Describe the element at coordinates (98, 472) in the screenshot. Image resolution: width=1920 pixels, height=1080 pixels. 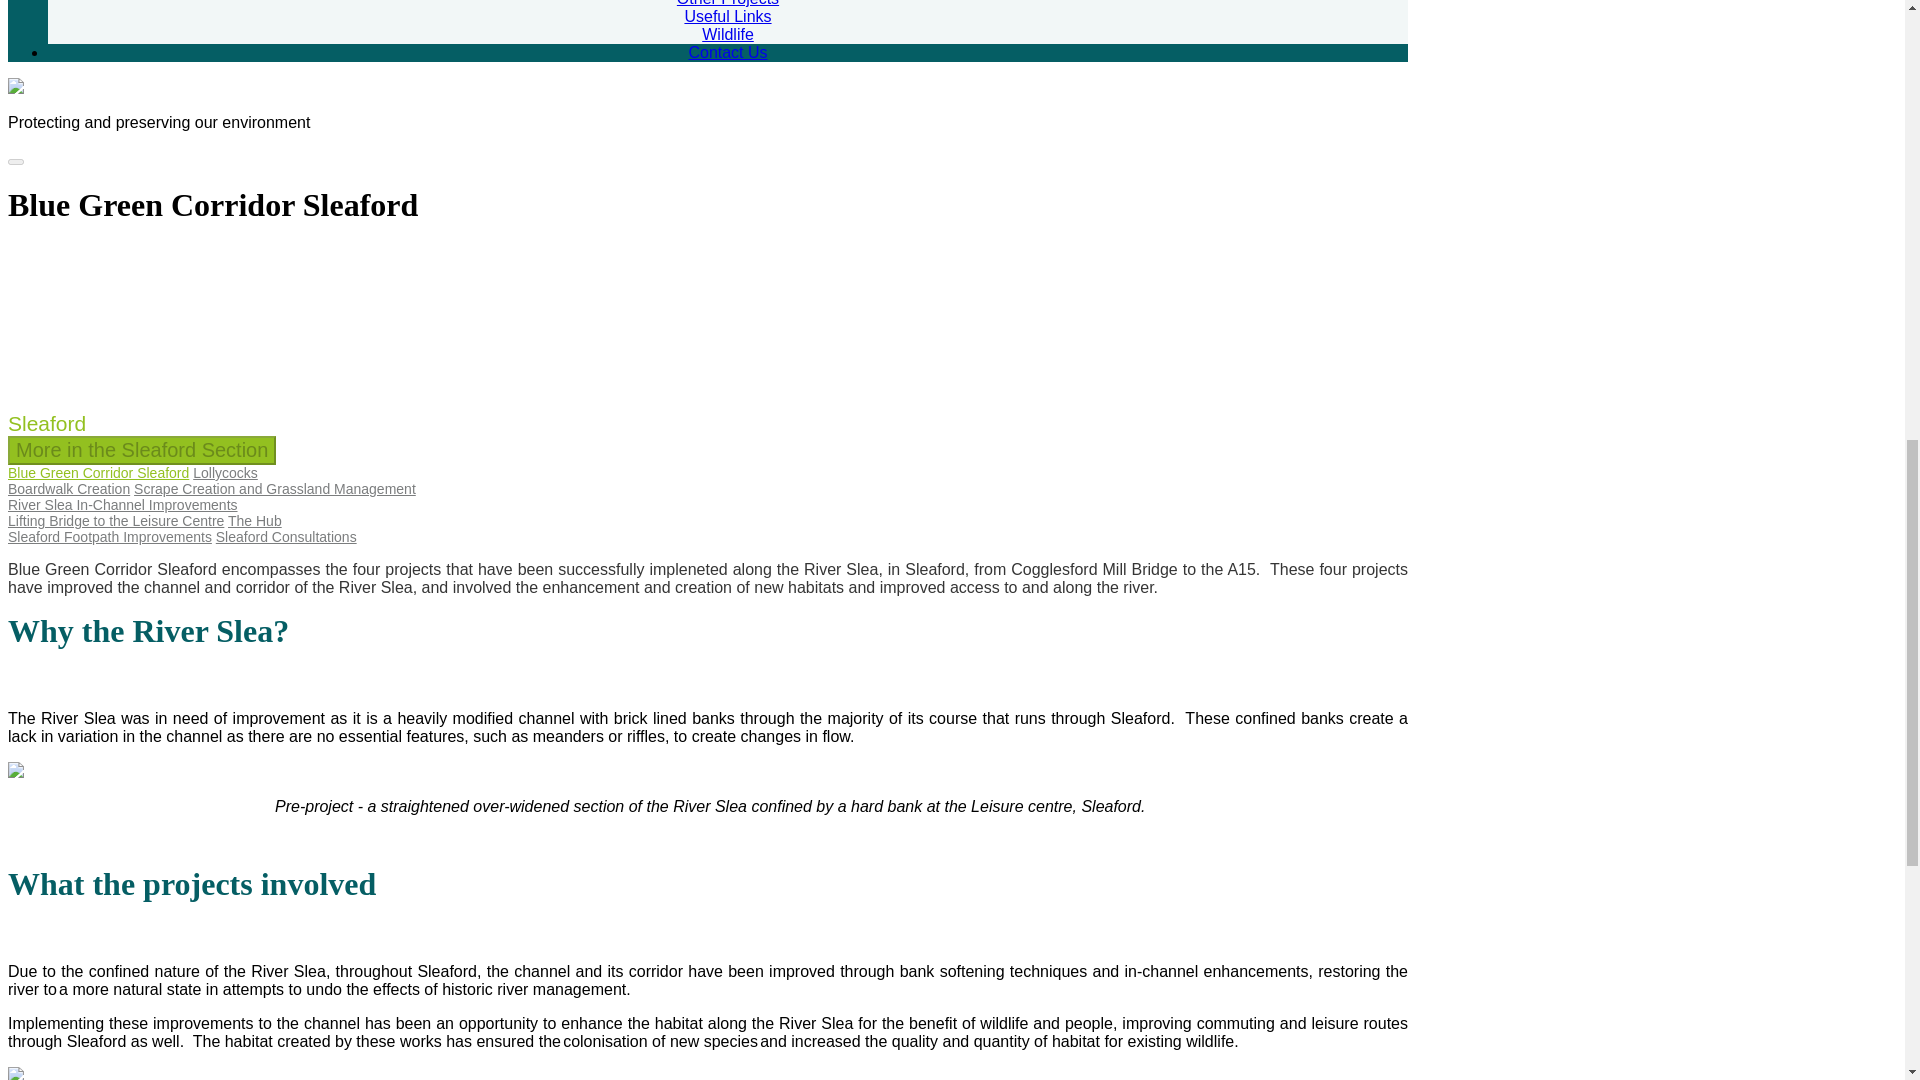
I see `Blue Green Corridor Sleaford` at that location.